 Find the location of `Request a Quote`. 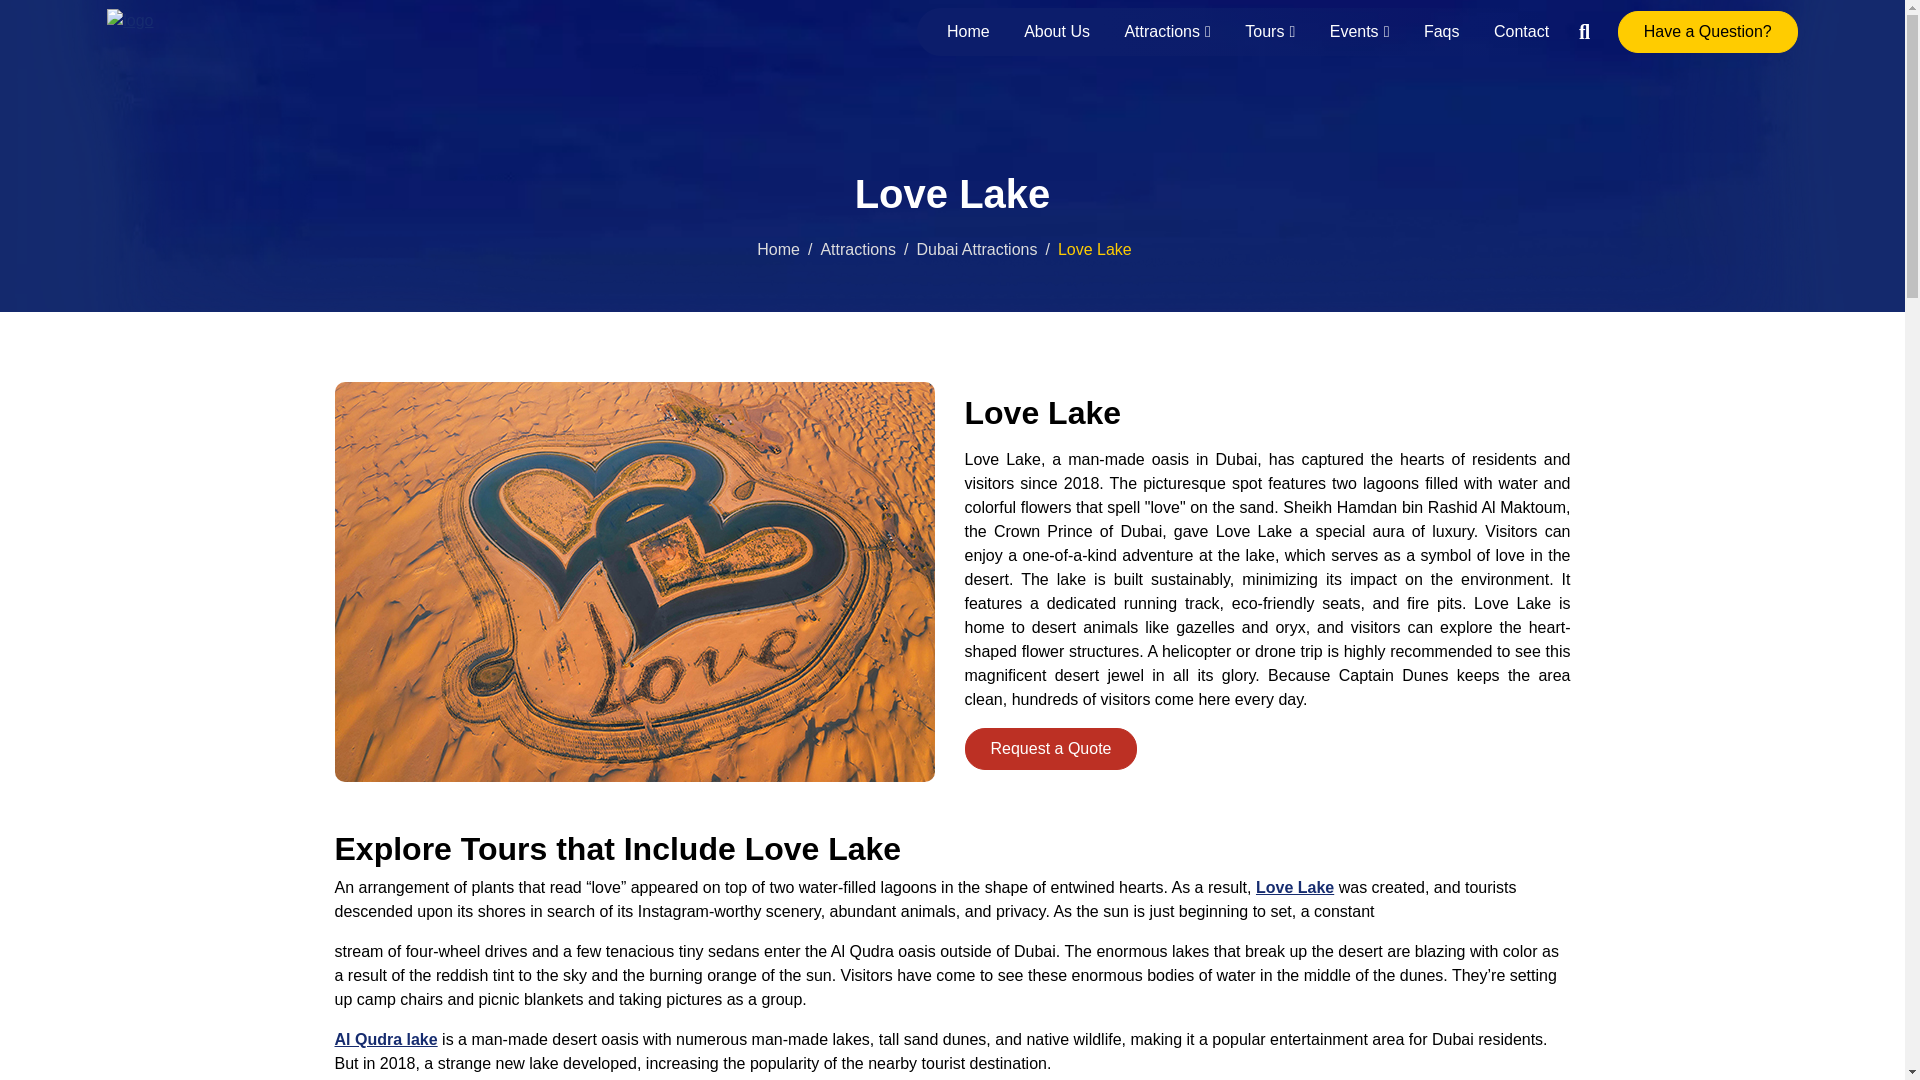

Request a Quote is located at coordinates (1050, 748).